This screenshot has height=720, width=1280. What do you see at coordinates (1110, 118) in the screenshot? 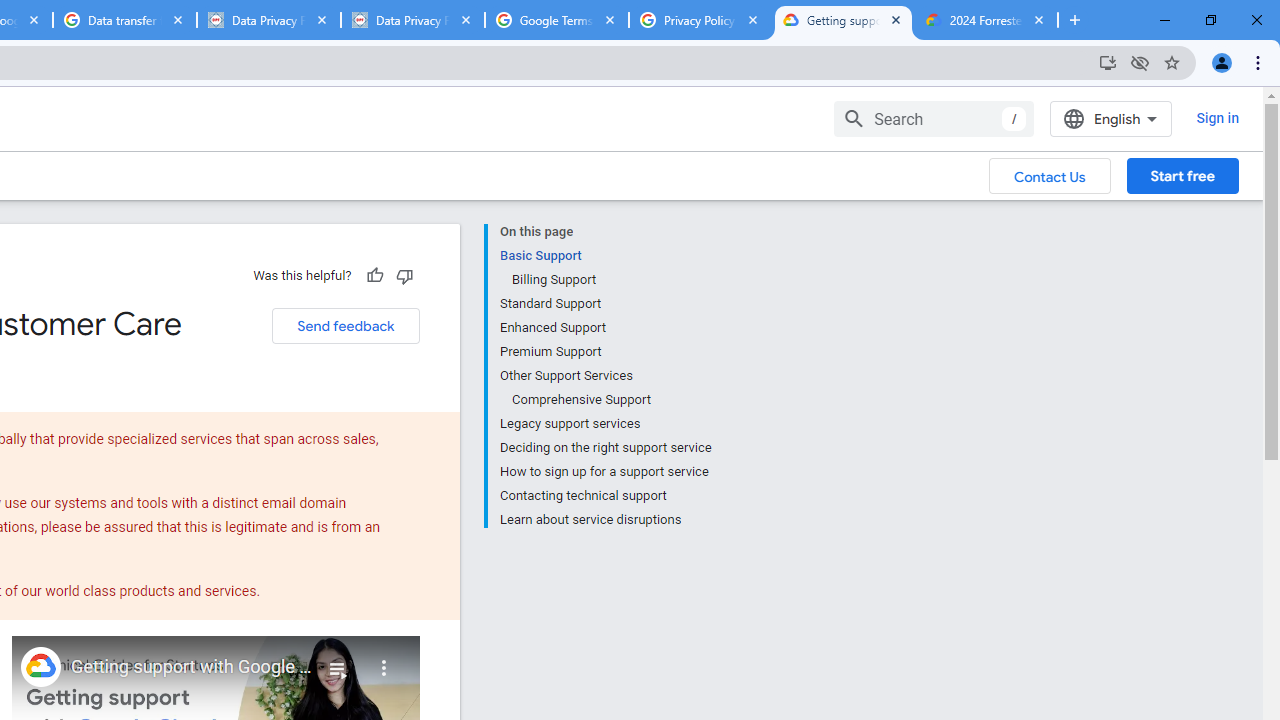
I see `English` at bounding box center [1110, 118].